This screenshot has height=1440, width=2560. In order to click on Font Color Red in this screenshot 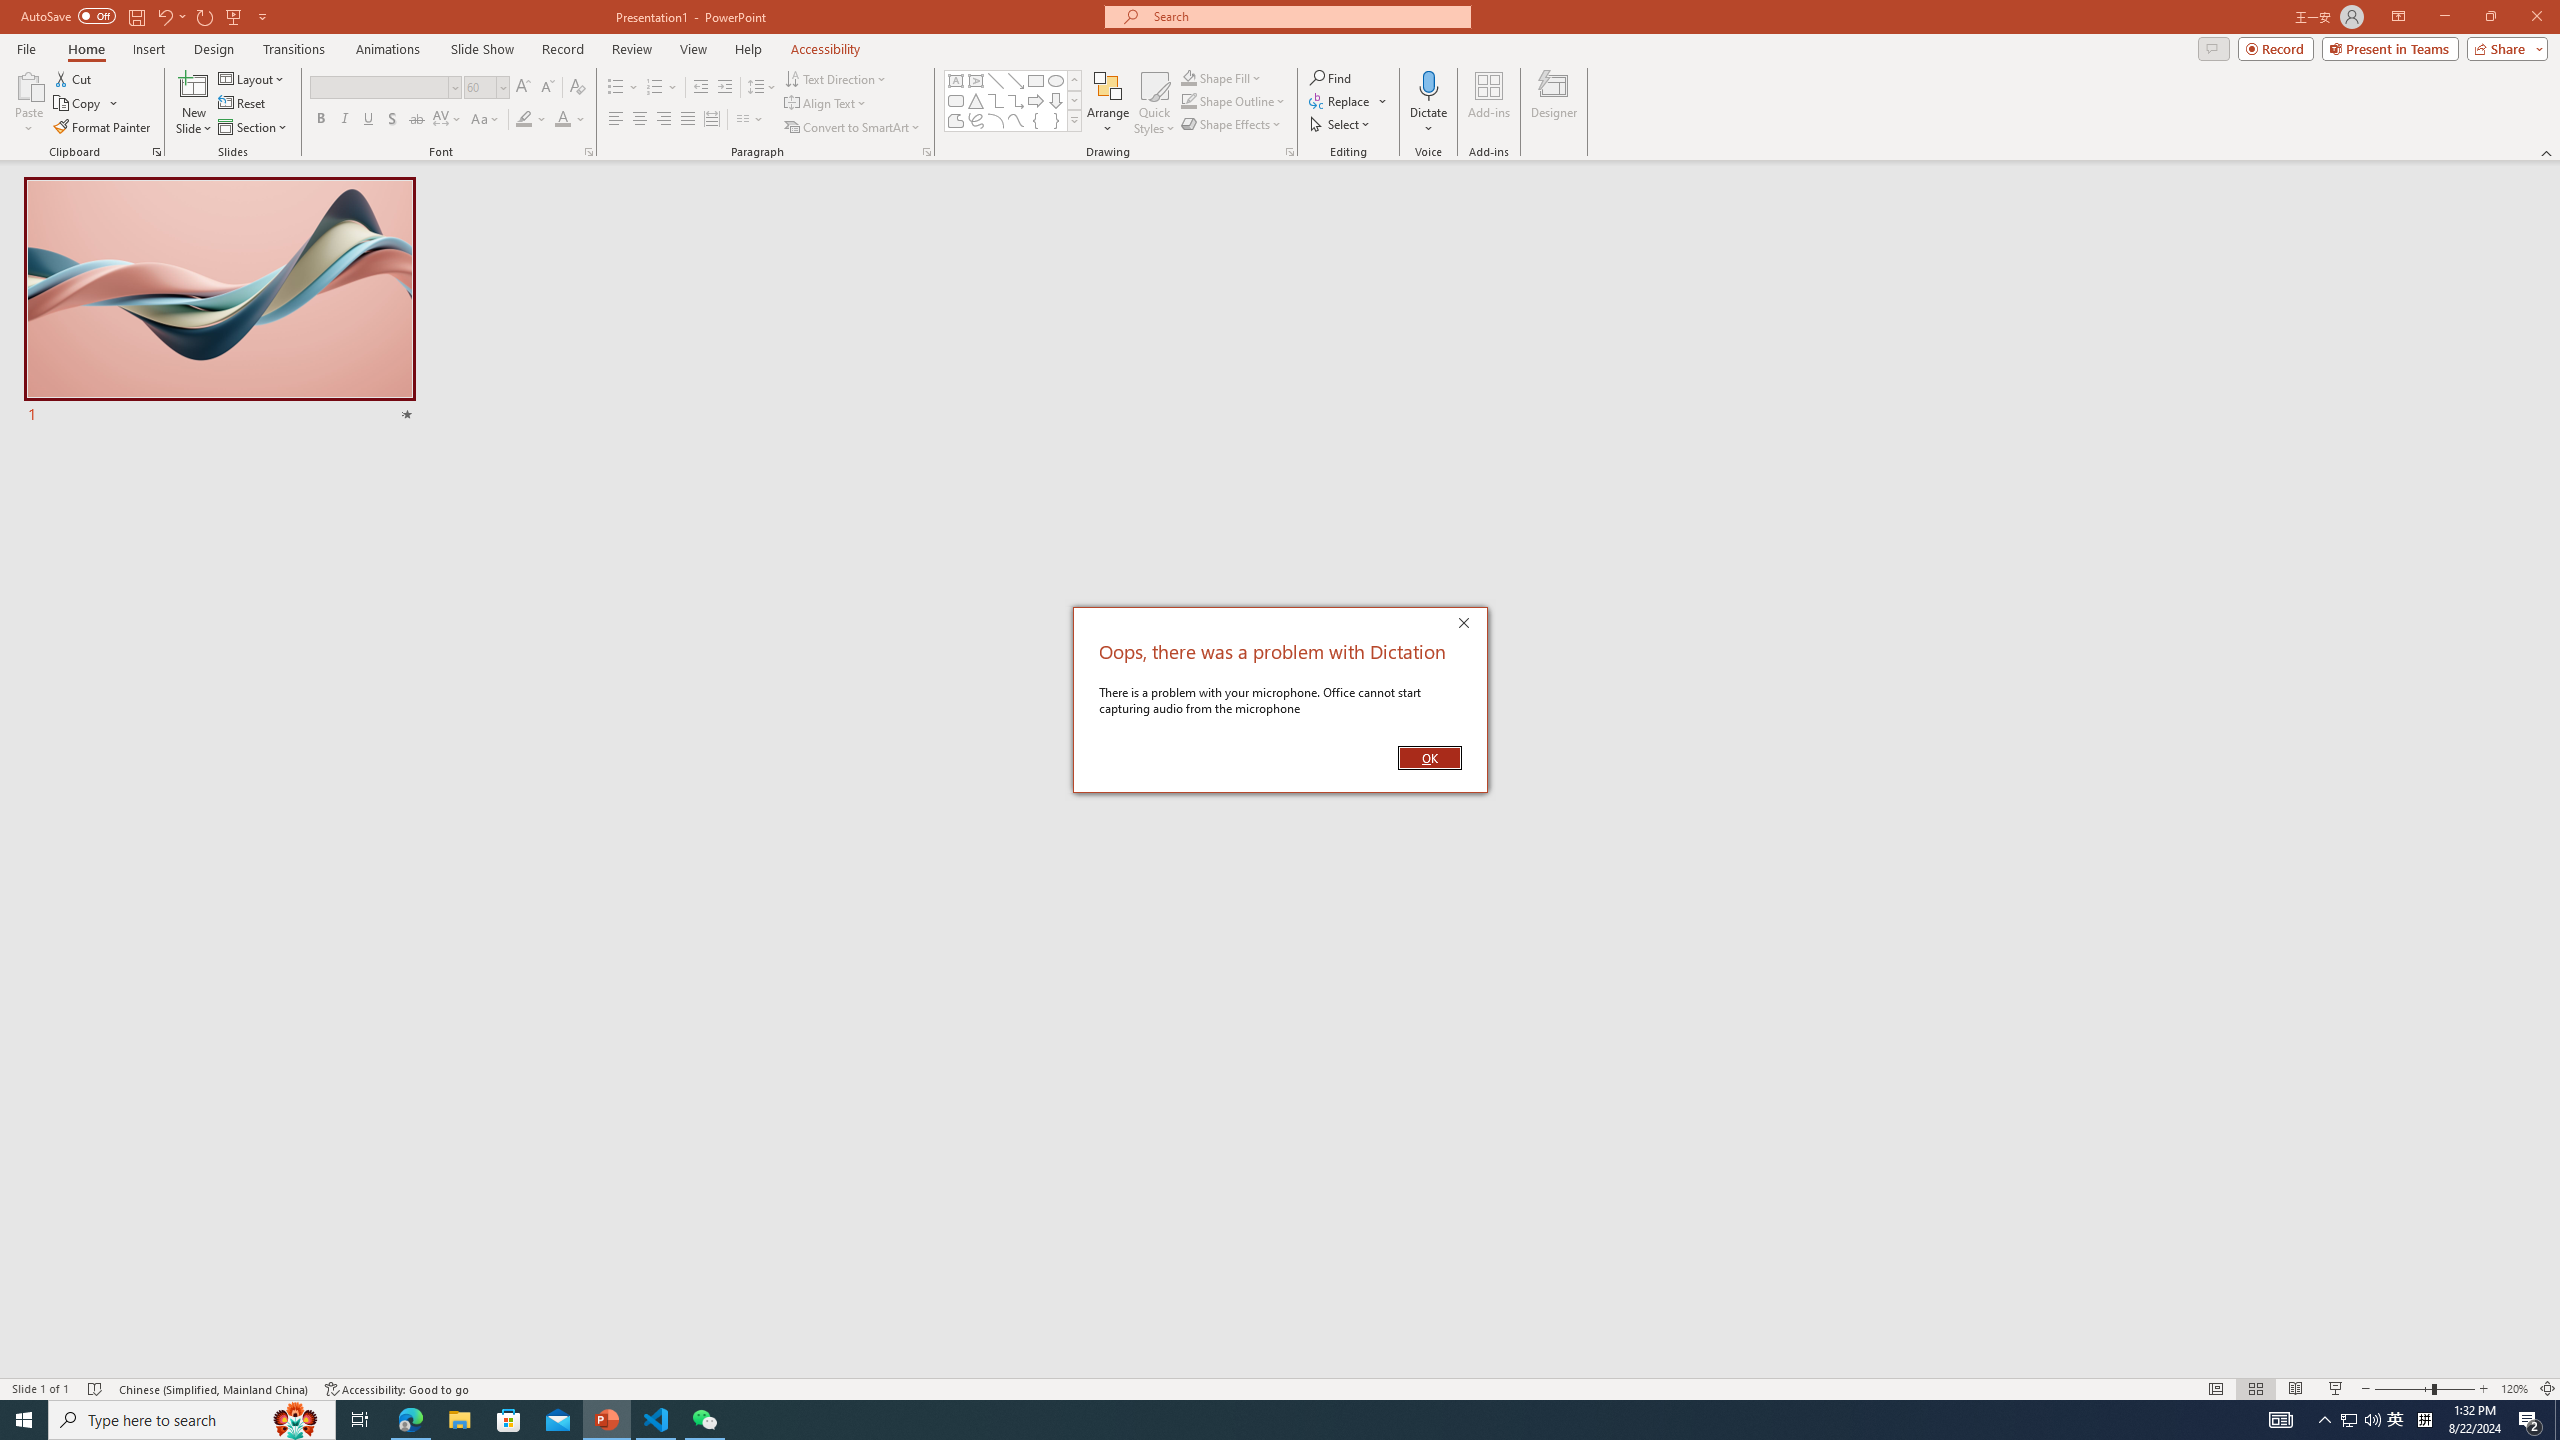, I will do `click(562, 120)`.